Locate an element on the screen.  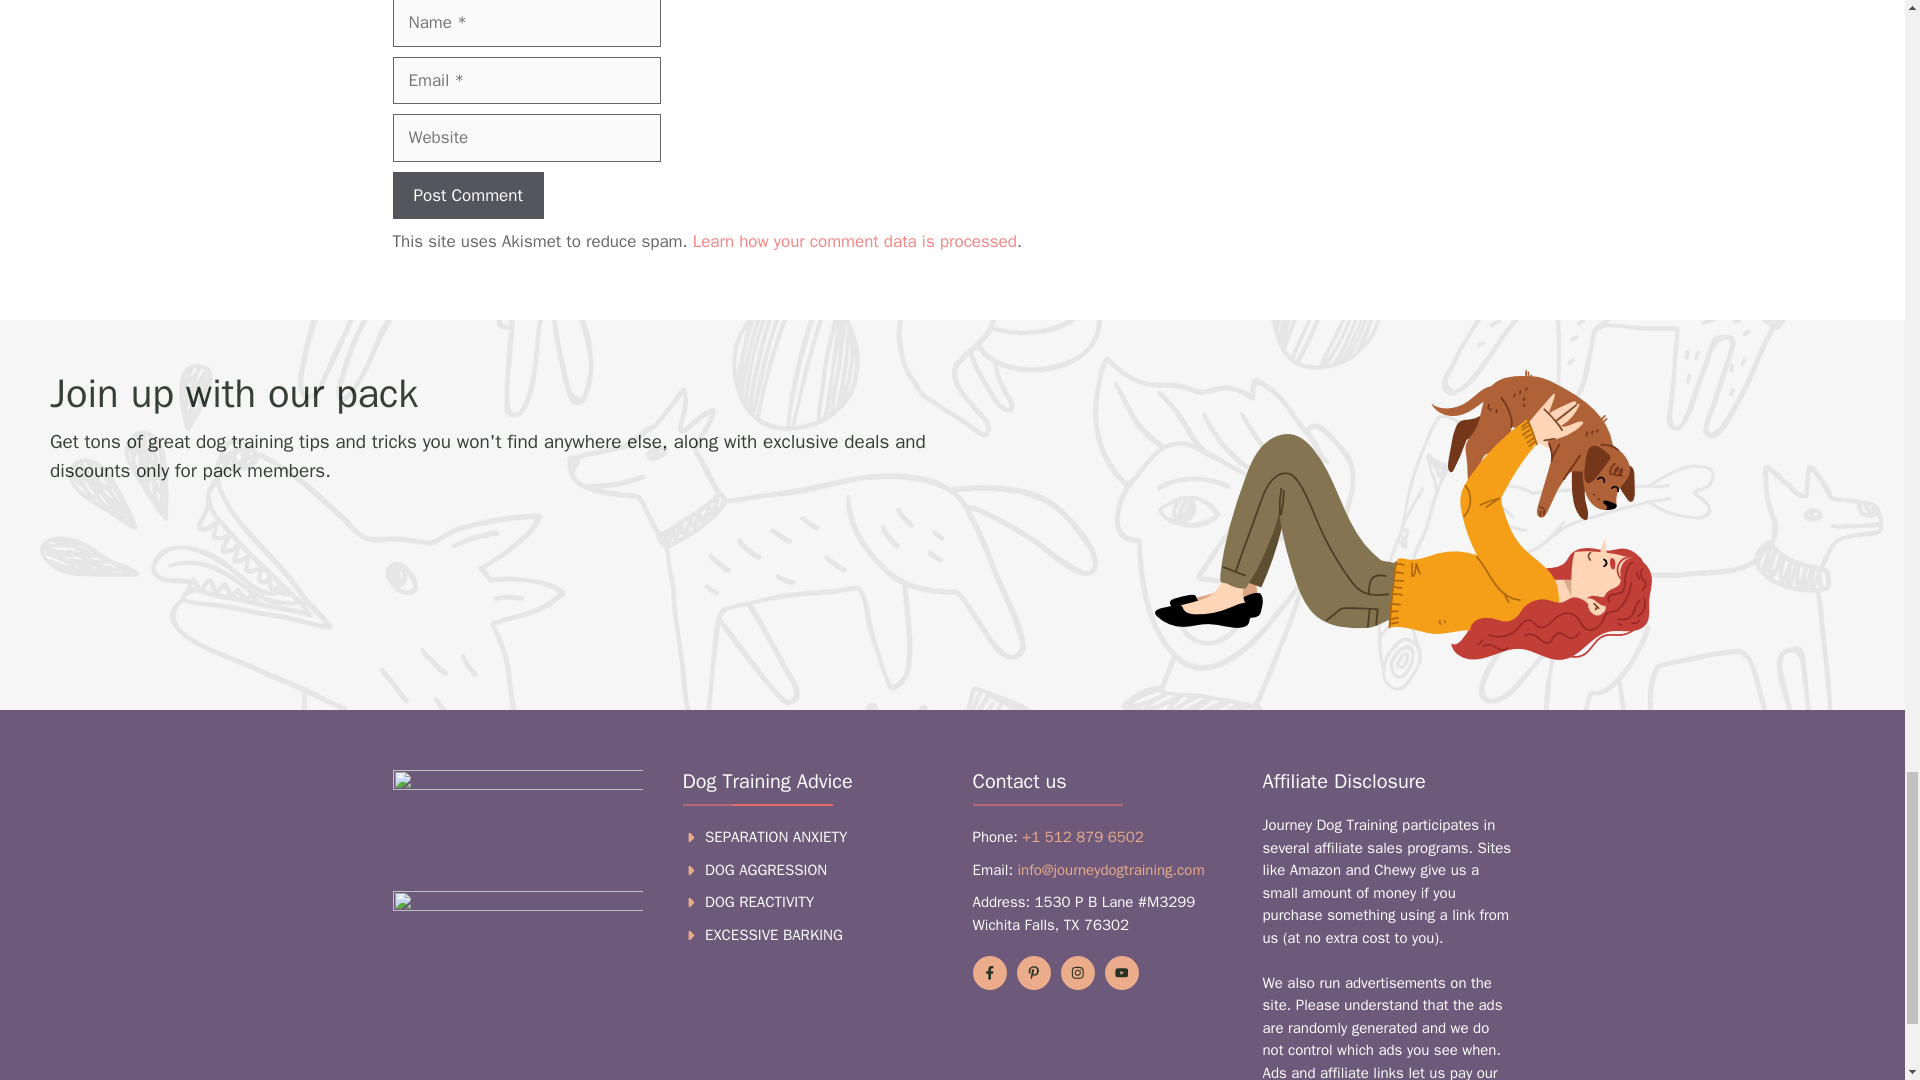
DOG REACTIVITY is located at coordinates (759, 902).